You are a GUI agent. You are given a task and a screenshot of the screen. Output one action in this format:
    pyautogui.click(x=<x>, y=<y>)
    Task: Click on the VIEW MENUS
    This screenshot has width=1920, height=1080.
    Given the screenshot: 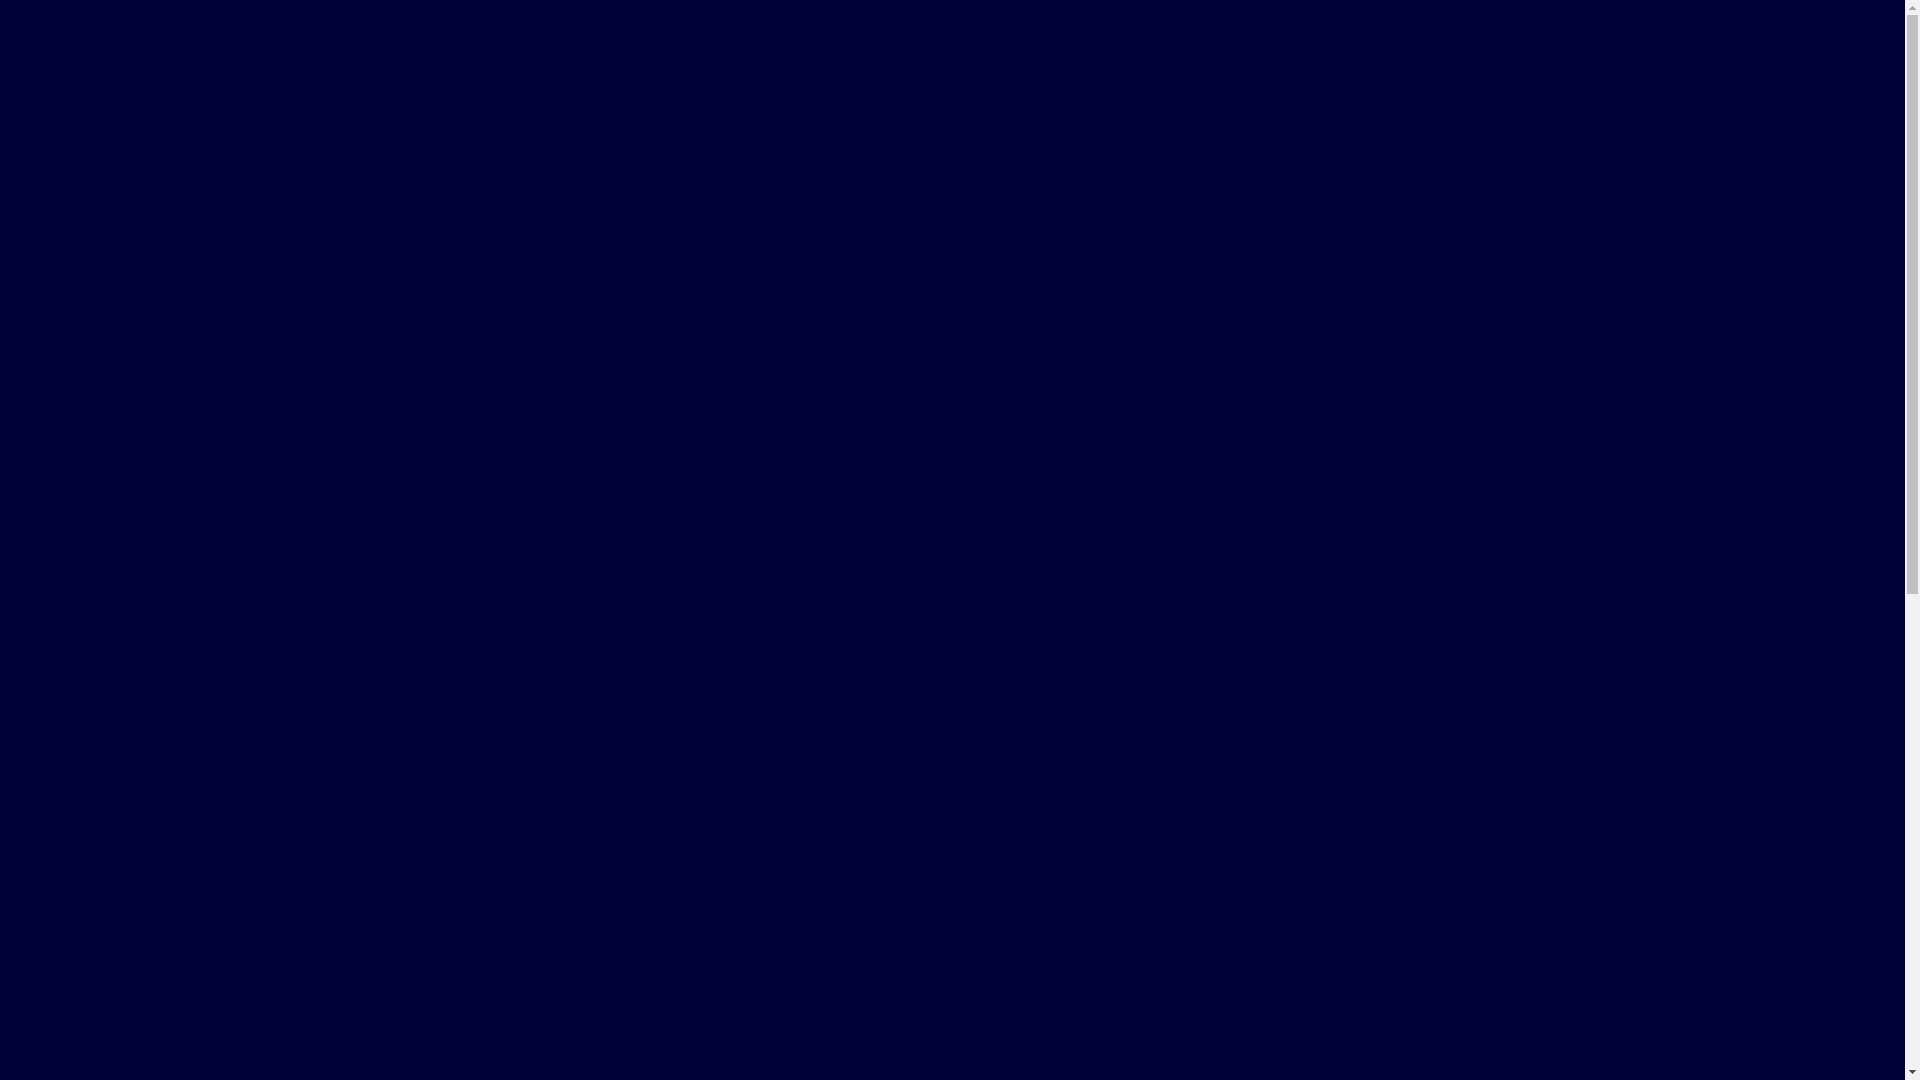 What is the action you would take?
    pyautogui.click(x=952, y=590)
    